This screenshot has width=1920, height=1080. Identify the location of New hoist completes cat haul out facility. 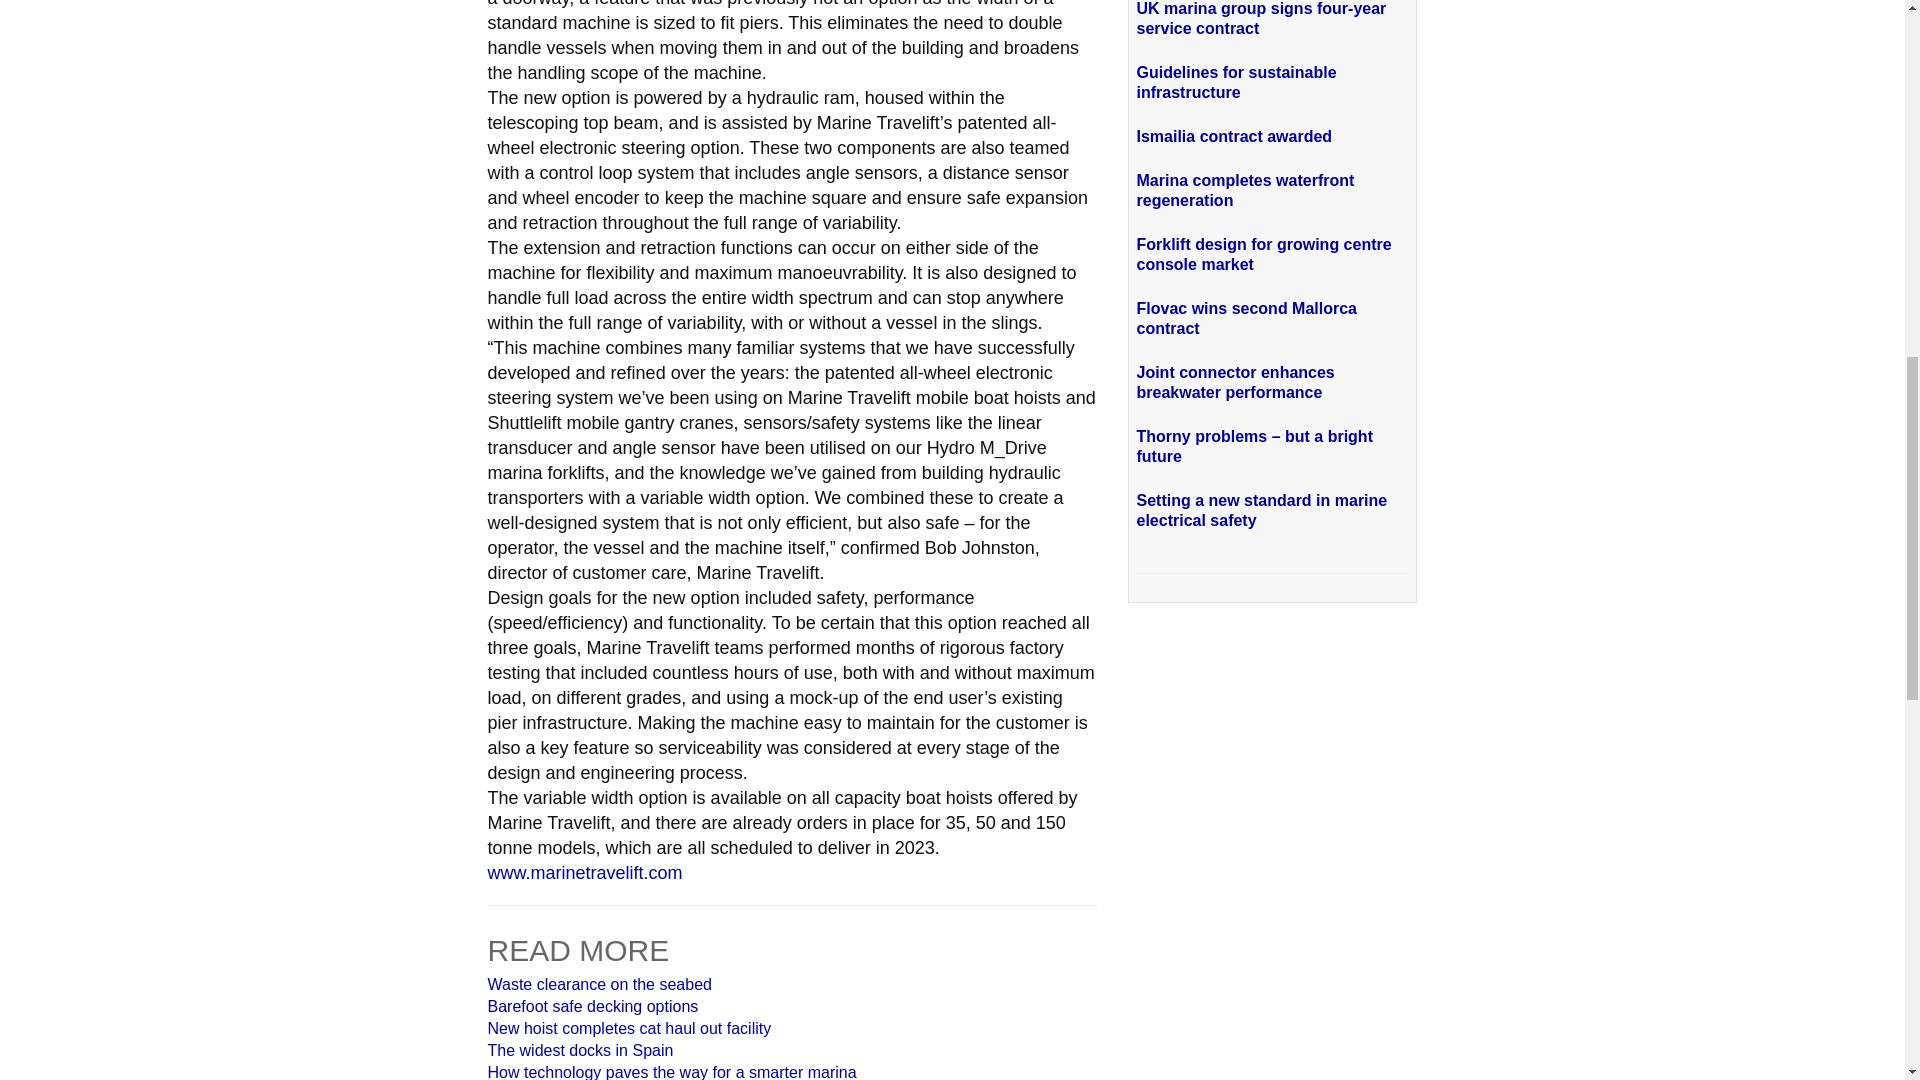
(629, 1028).